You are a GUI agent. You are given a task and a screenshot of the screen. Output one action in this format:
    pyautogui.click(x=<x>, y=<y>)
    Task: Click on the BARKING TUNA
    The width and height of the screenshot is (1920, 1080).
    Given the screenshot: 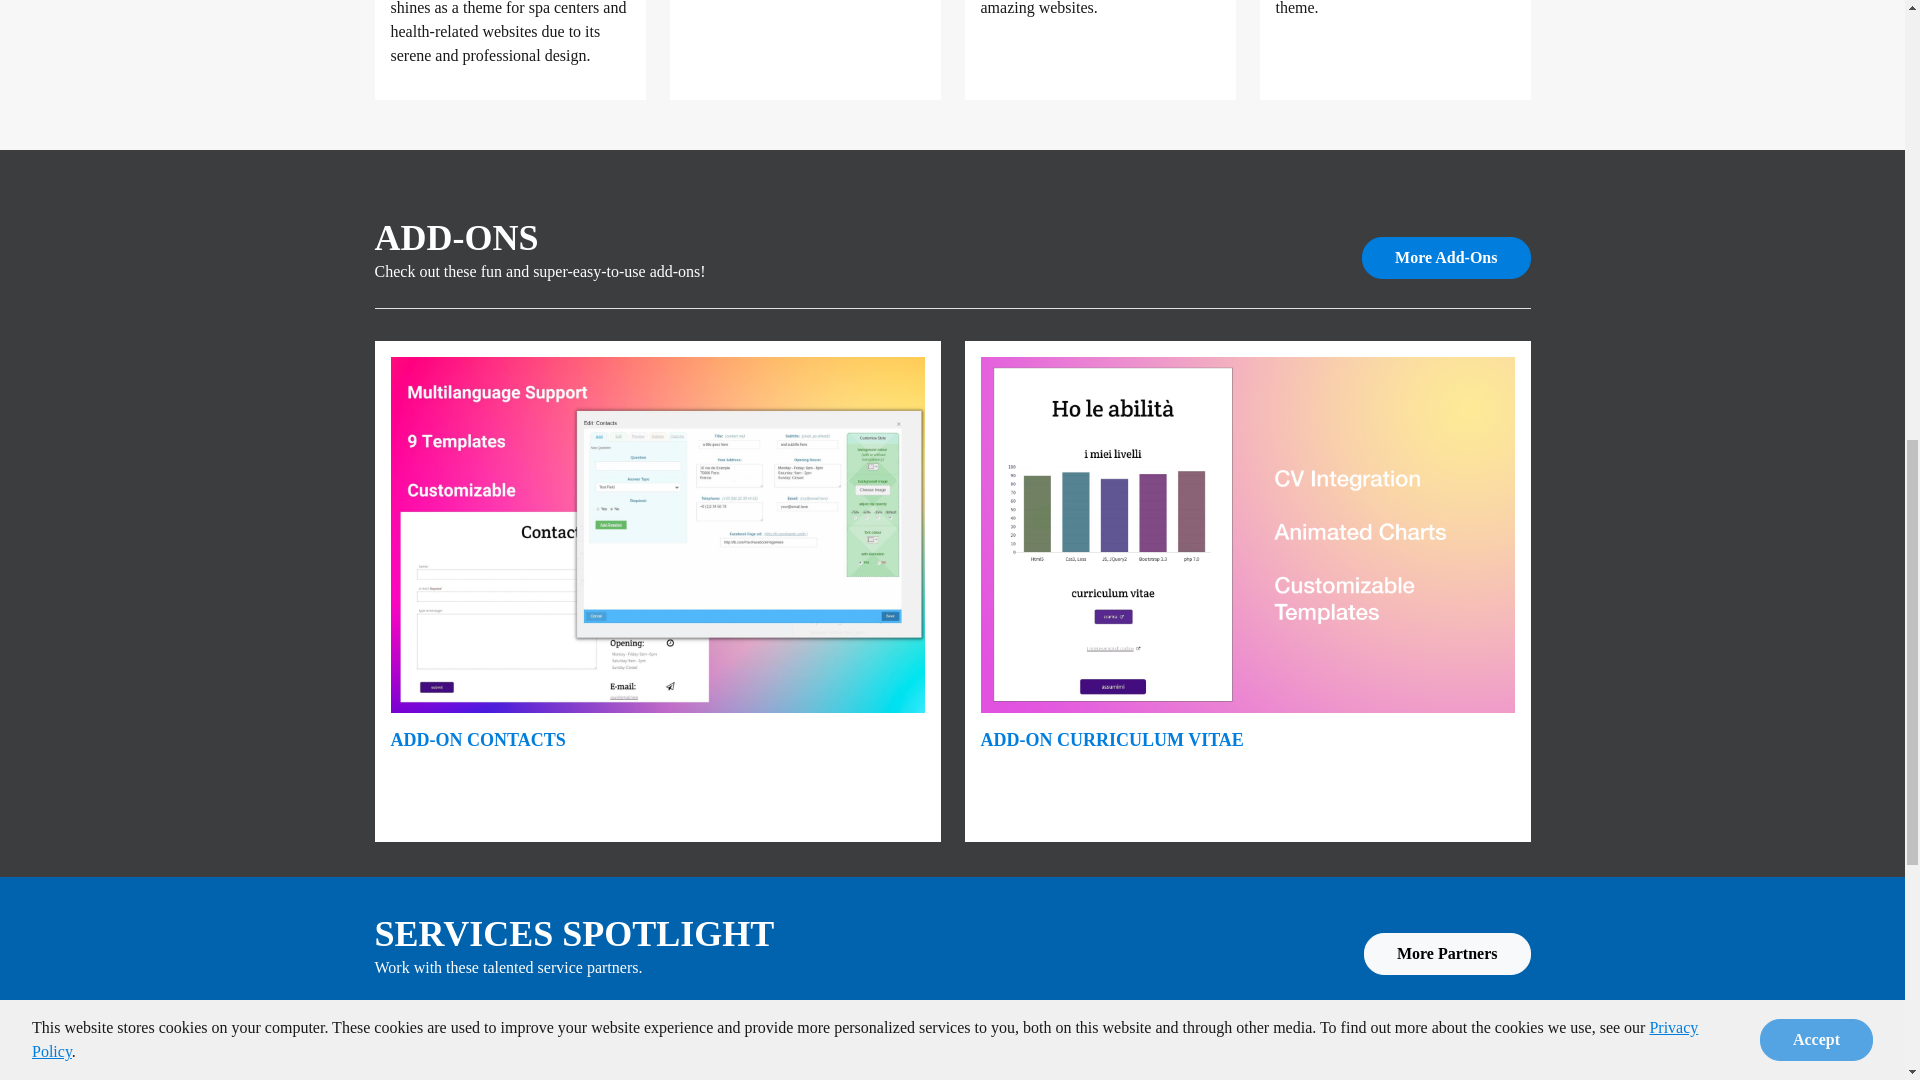 What is the action you would take?
    pyautogui.click(x=1157, y=1059)
    